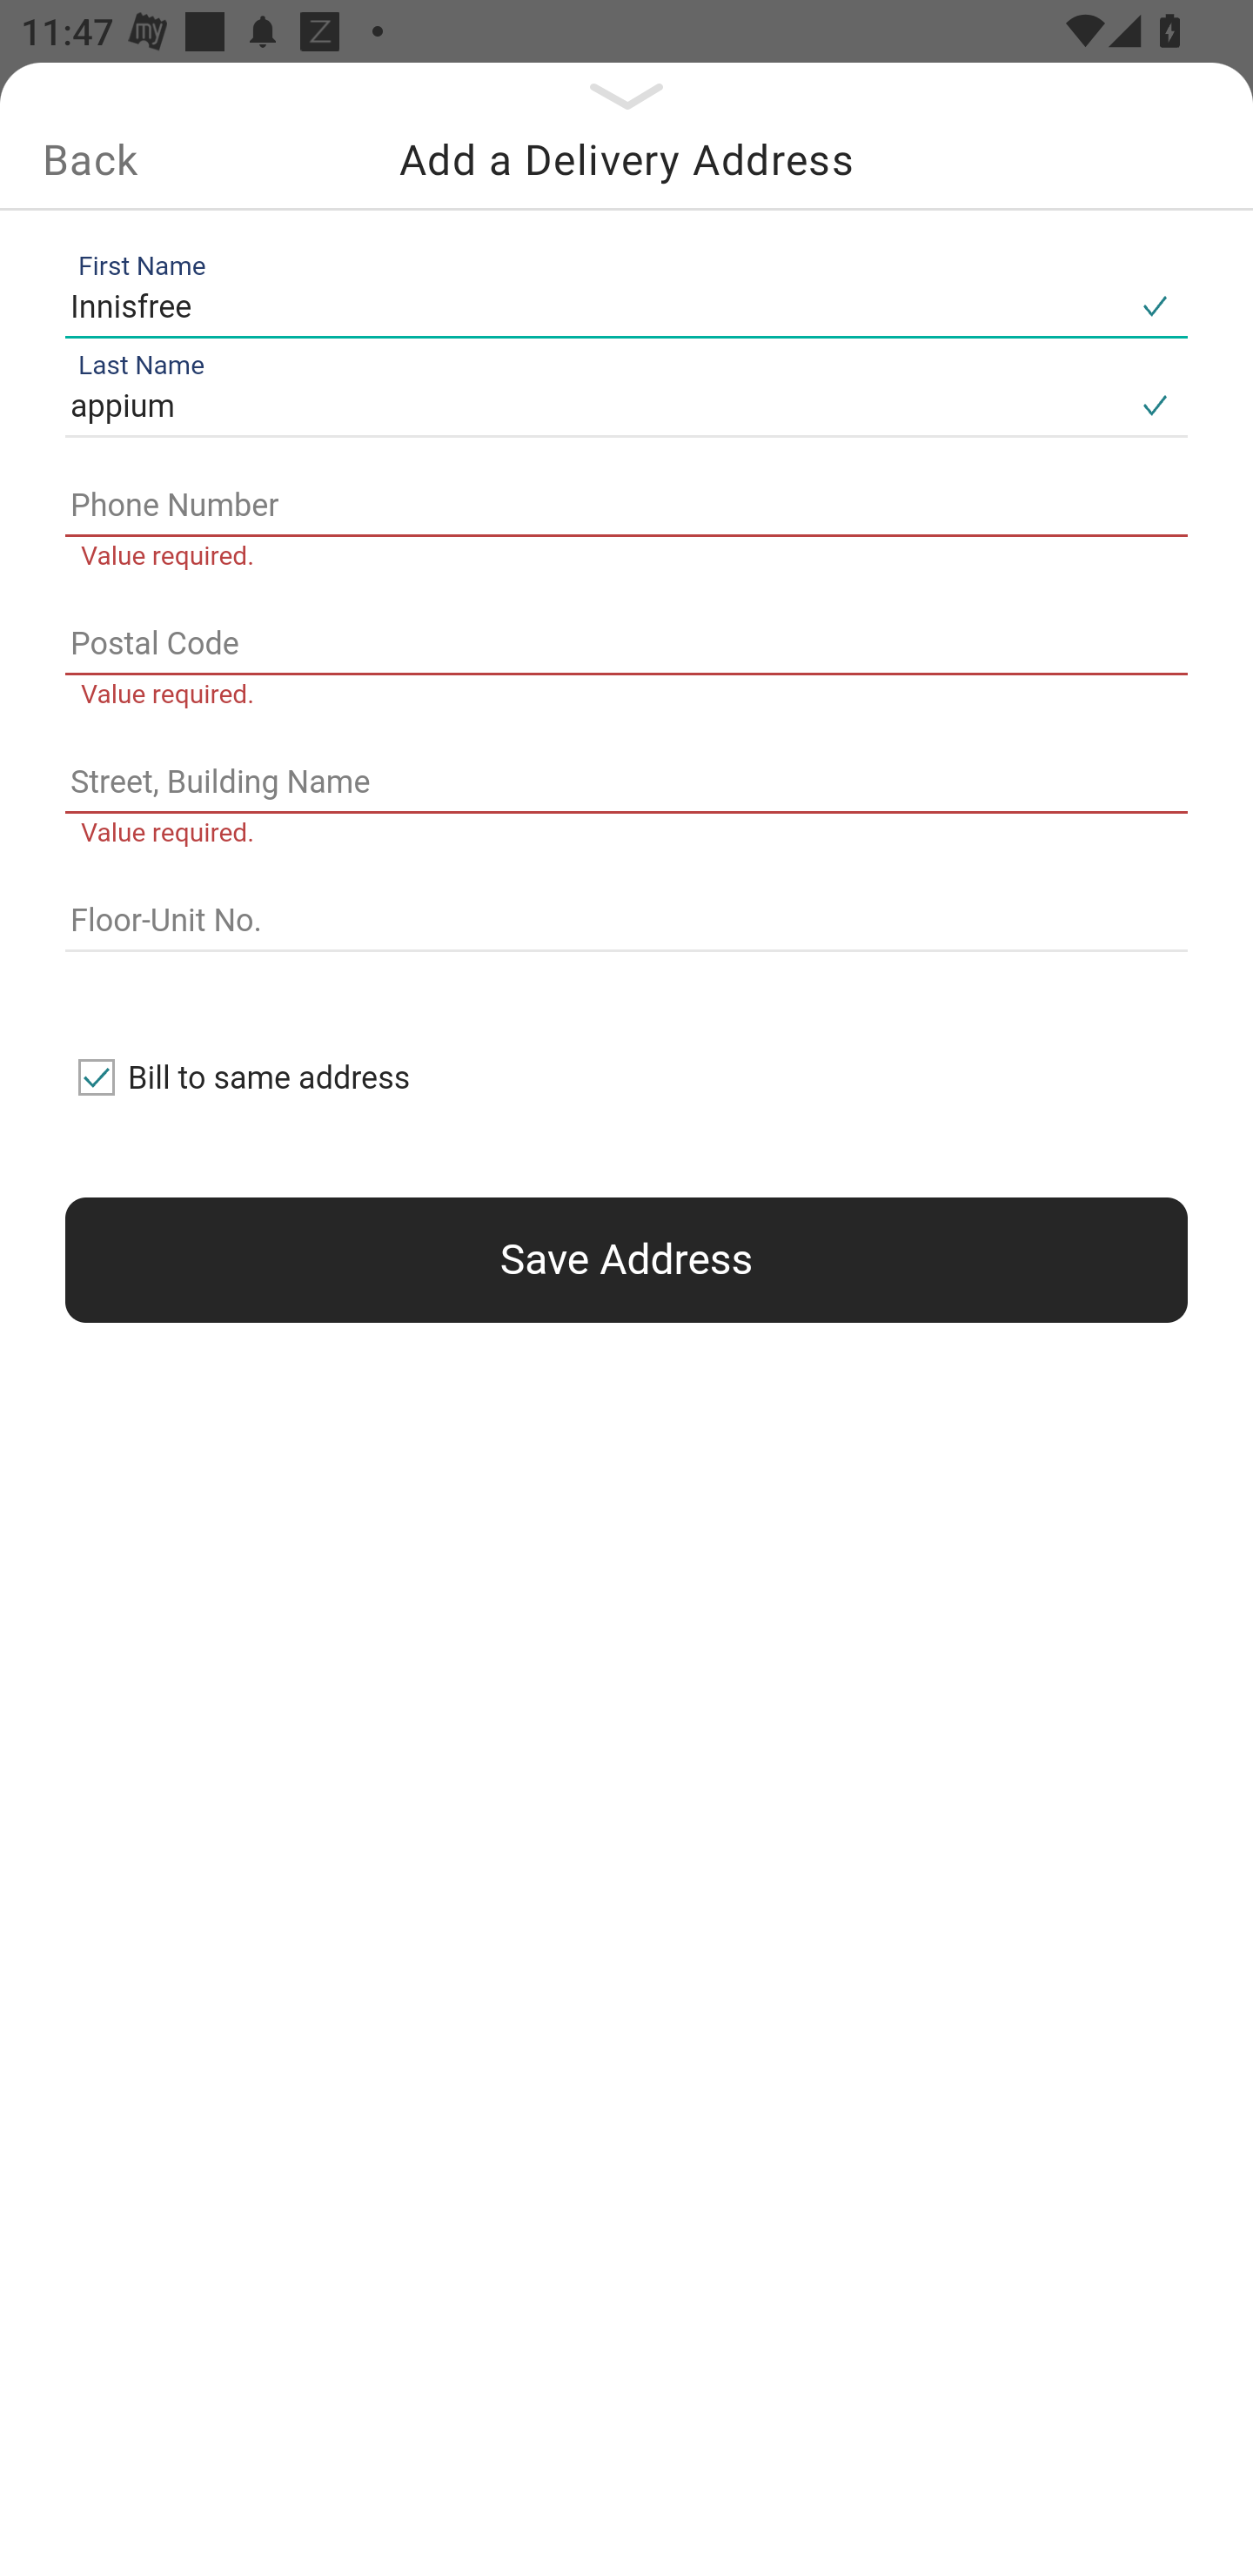 Image resolution: width=1253 pixels, height=2576 pixels. Describe the element at coordinates (90, 159) in the screenshot. I see `Back` at that location.